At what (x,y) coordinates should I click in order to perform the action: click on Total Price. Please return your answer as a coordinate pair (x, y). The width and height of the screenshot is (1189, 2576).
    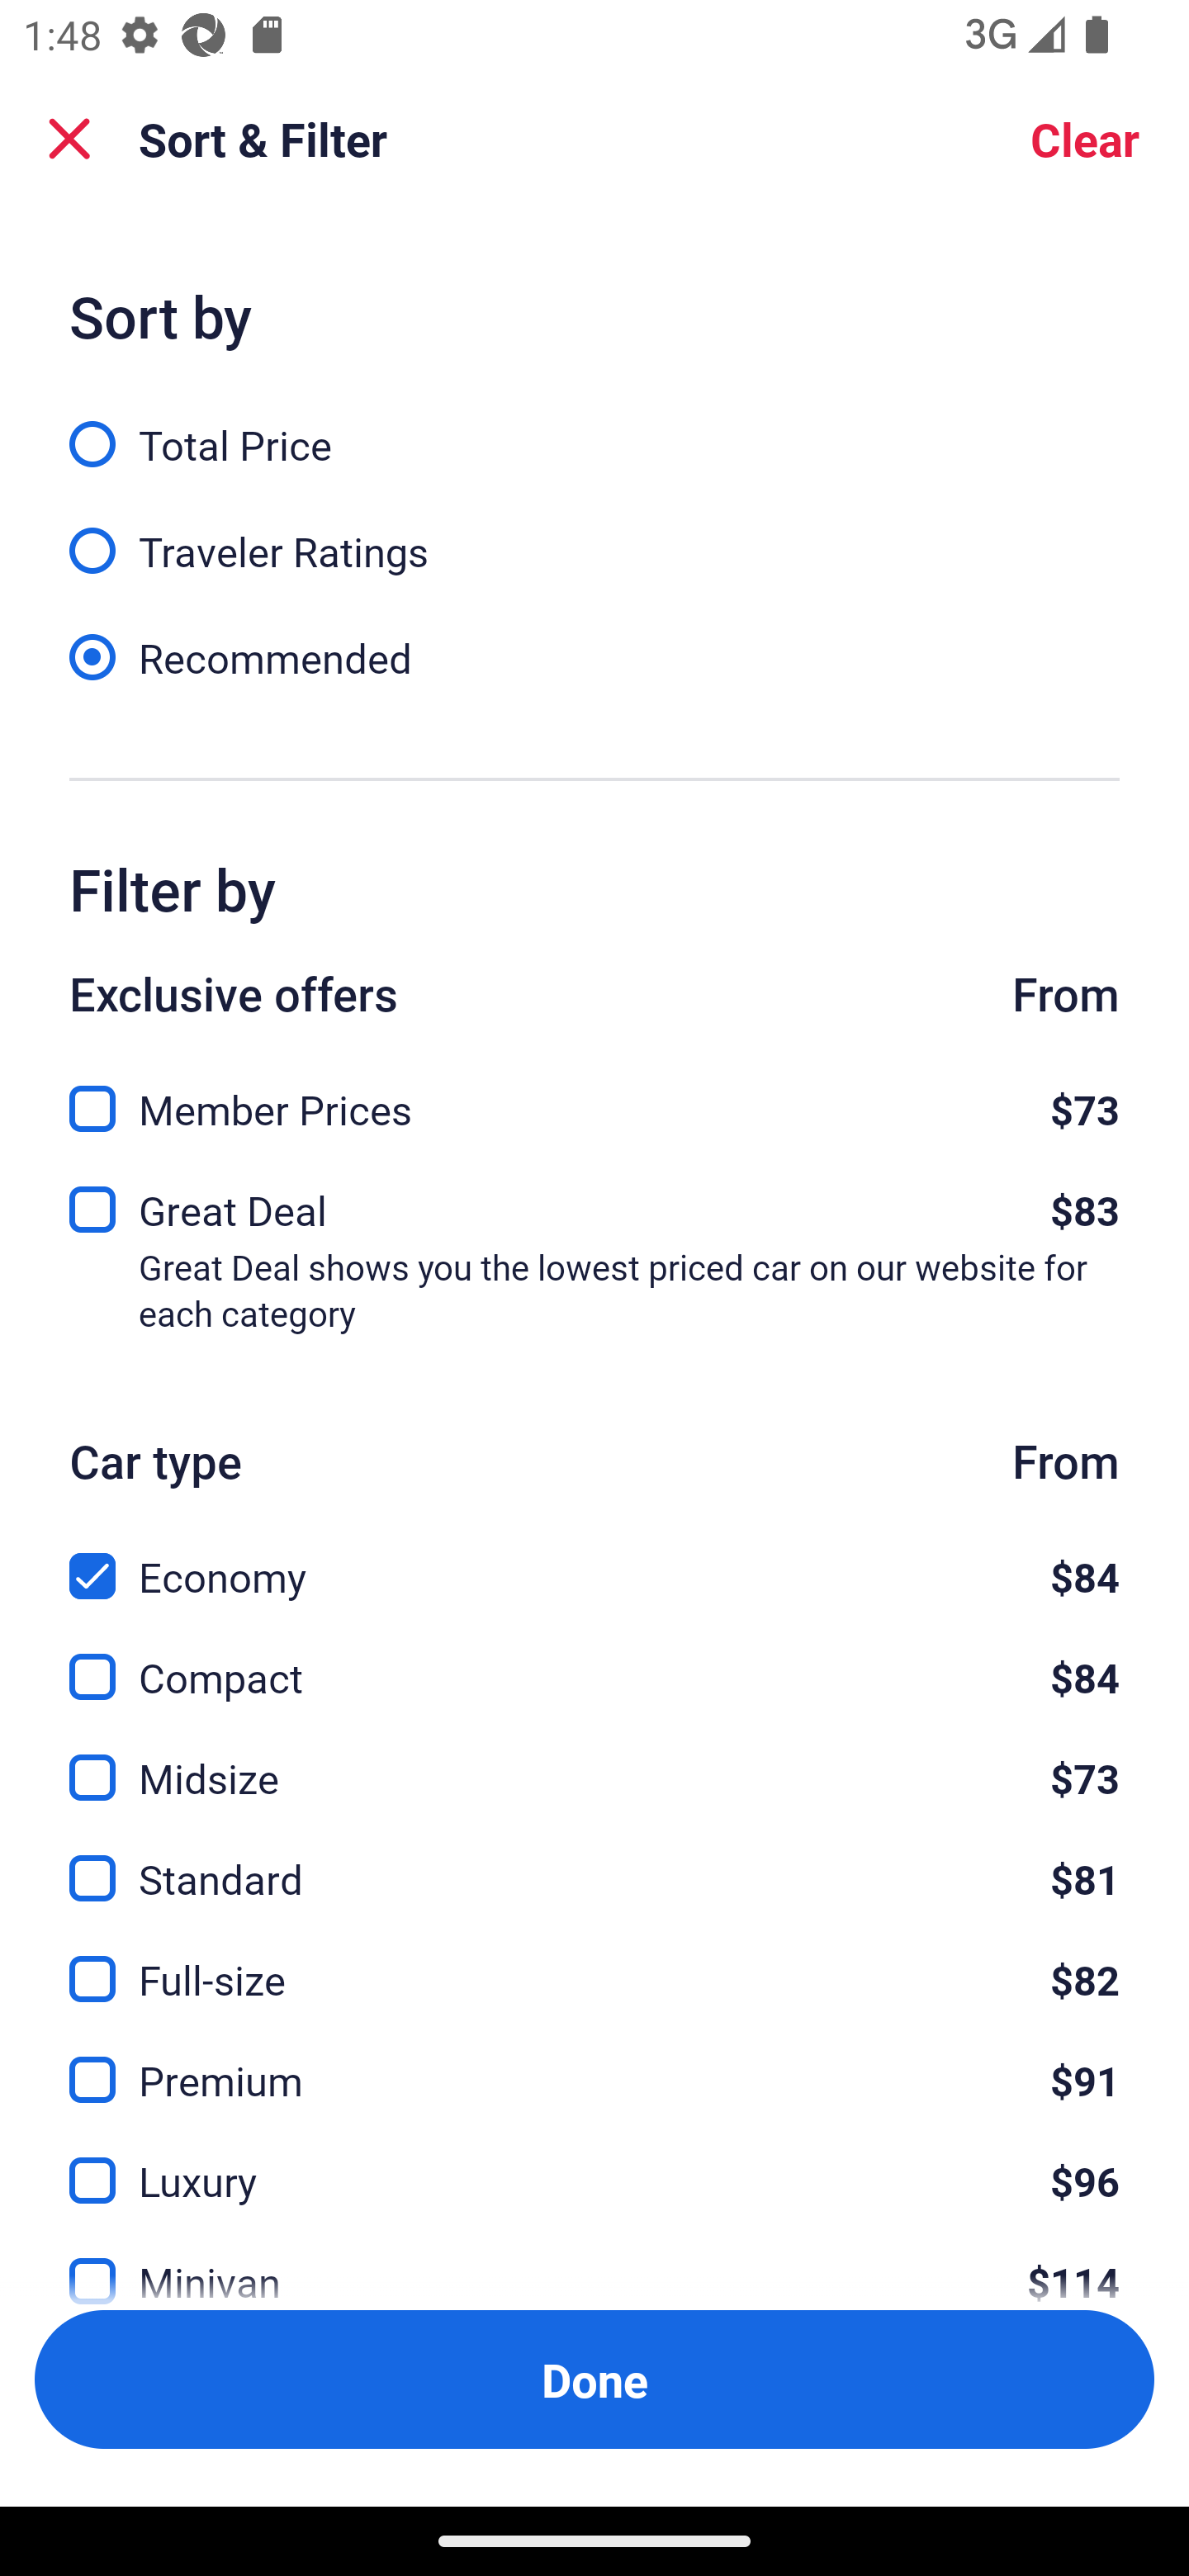
    Looking at the image, I should click on (594, 426).